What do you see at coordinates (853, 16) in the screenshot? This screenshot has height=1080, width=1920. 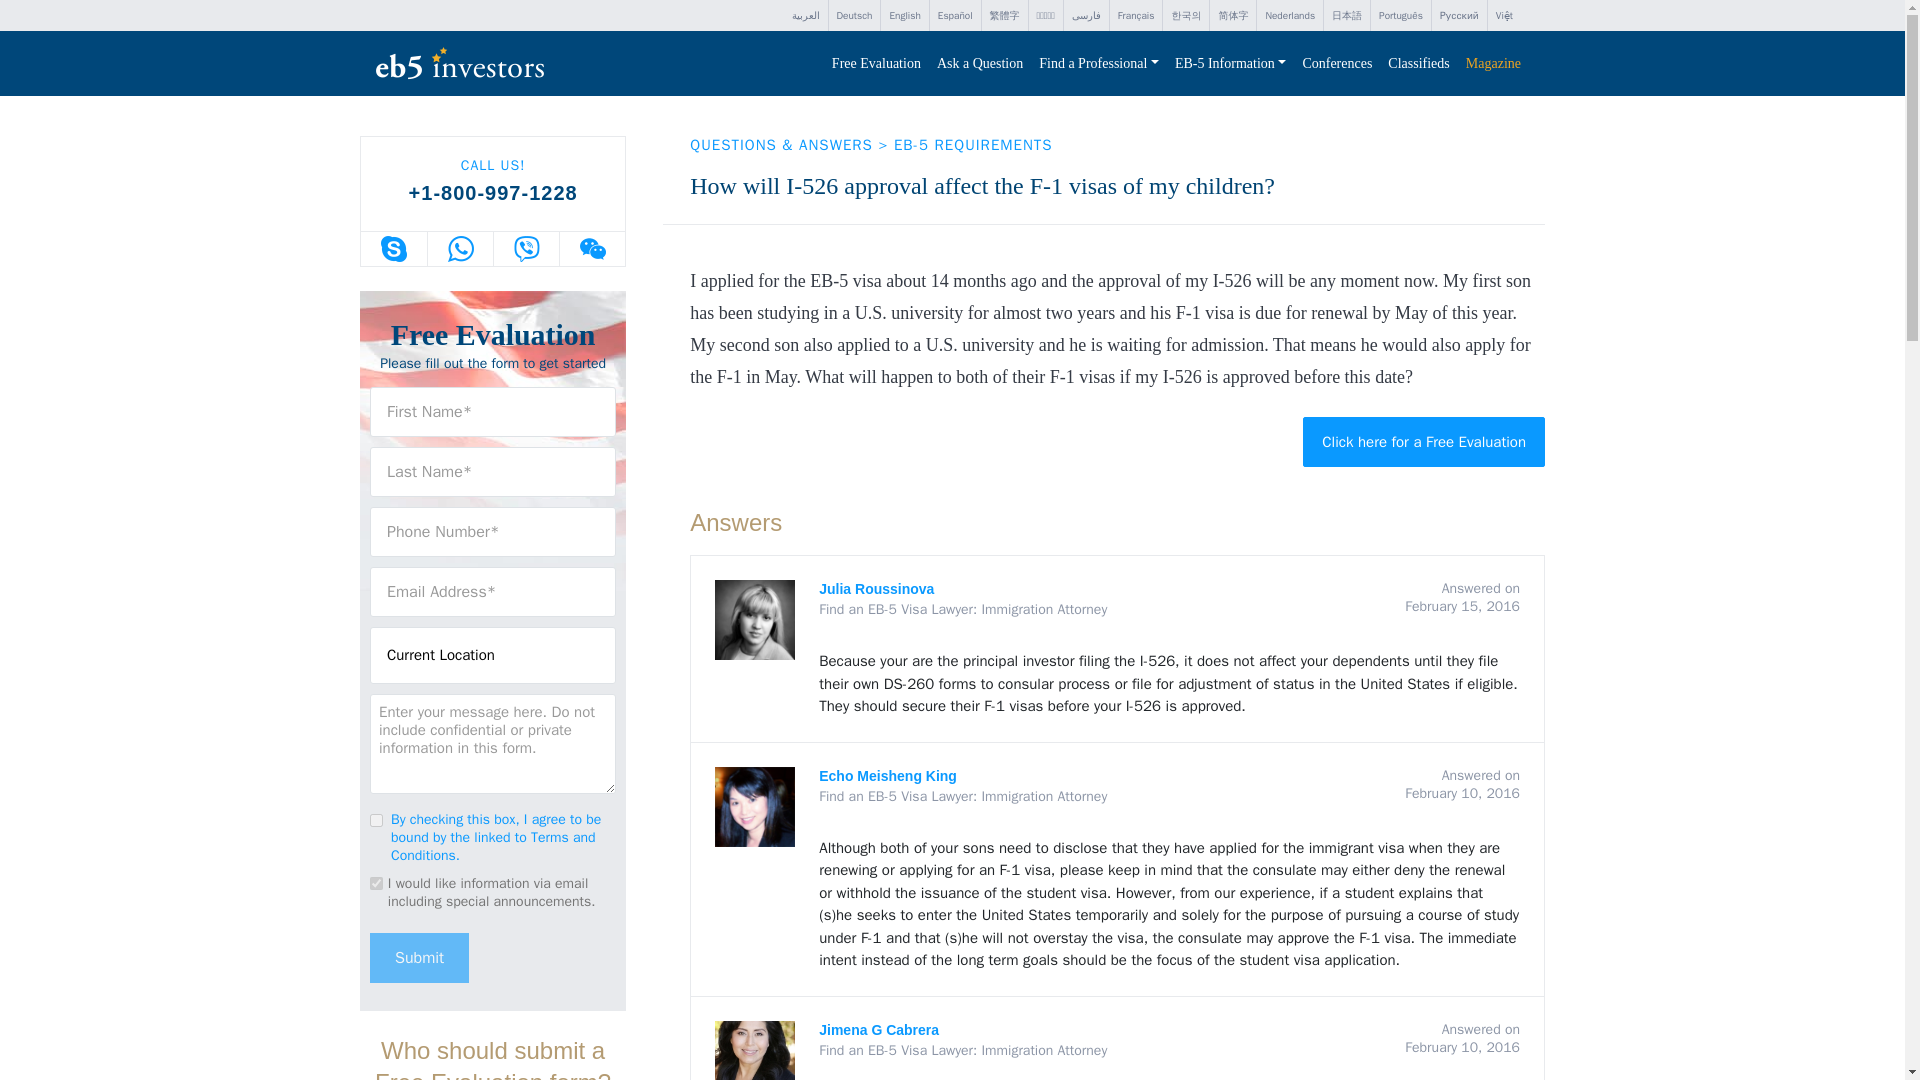 I see `Deutsch` at bounding box center [853, 16].